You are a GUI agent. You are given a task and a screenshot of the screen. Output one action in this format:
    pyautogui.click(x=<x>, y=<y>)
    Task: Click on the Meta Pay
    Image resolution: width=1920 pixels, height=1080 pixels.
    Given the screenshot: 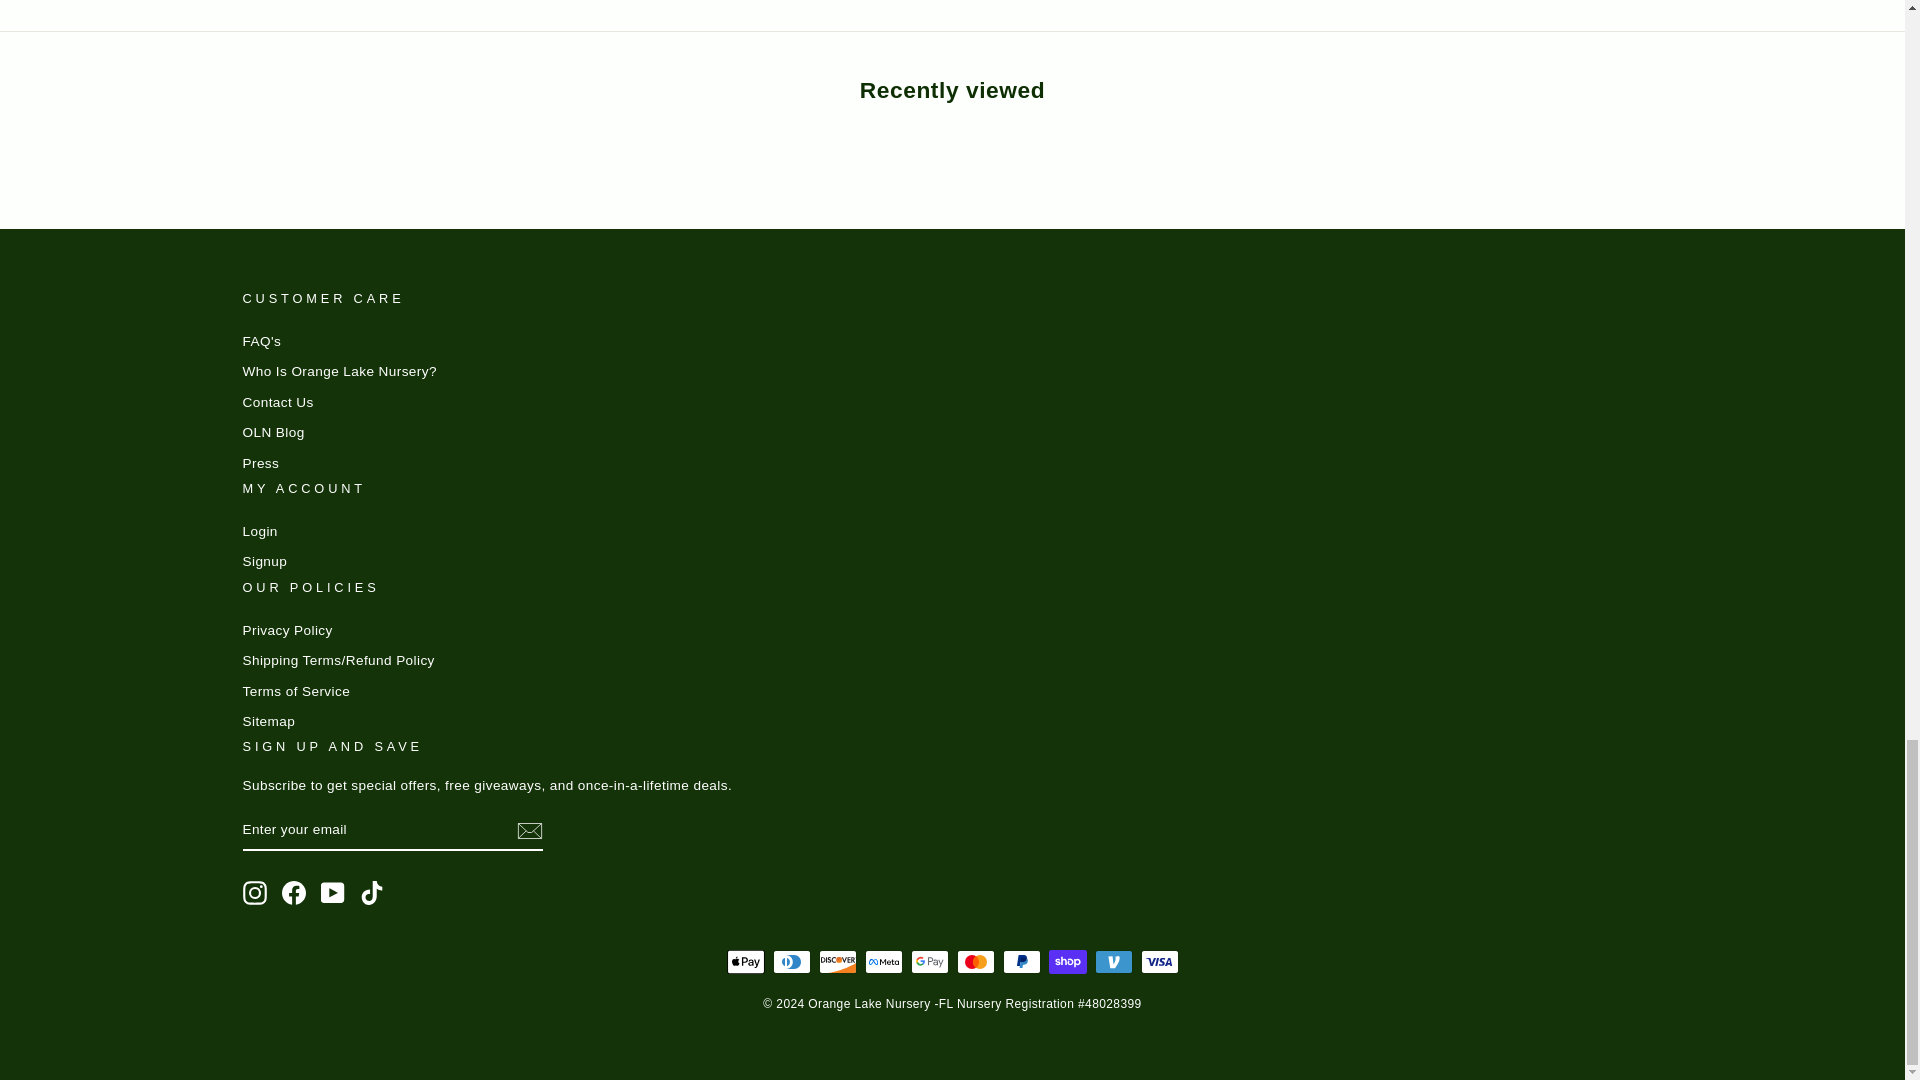 What is the action you would take?
    pyautogui.click(x=883, y=962)
    